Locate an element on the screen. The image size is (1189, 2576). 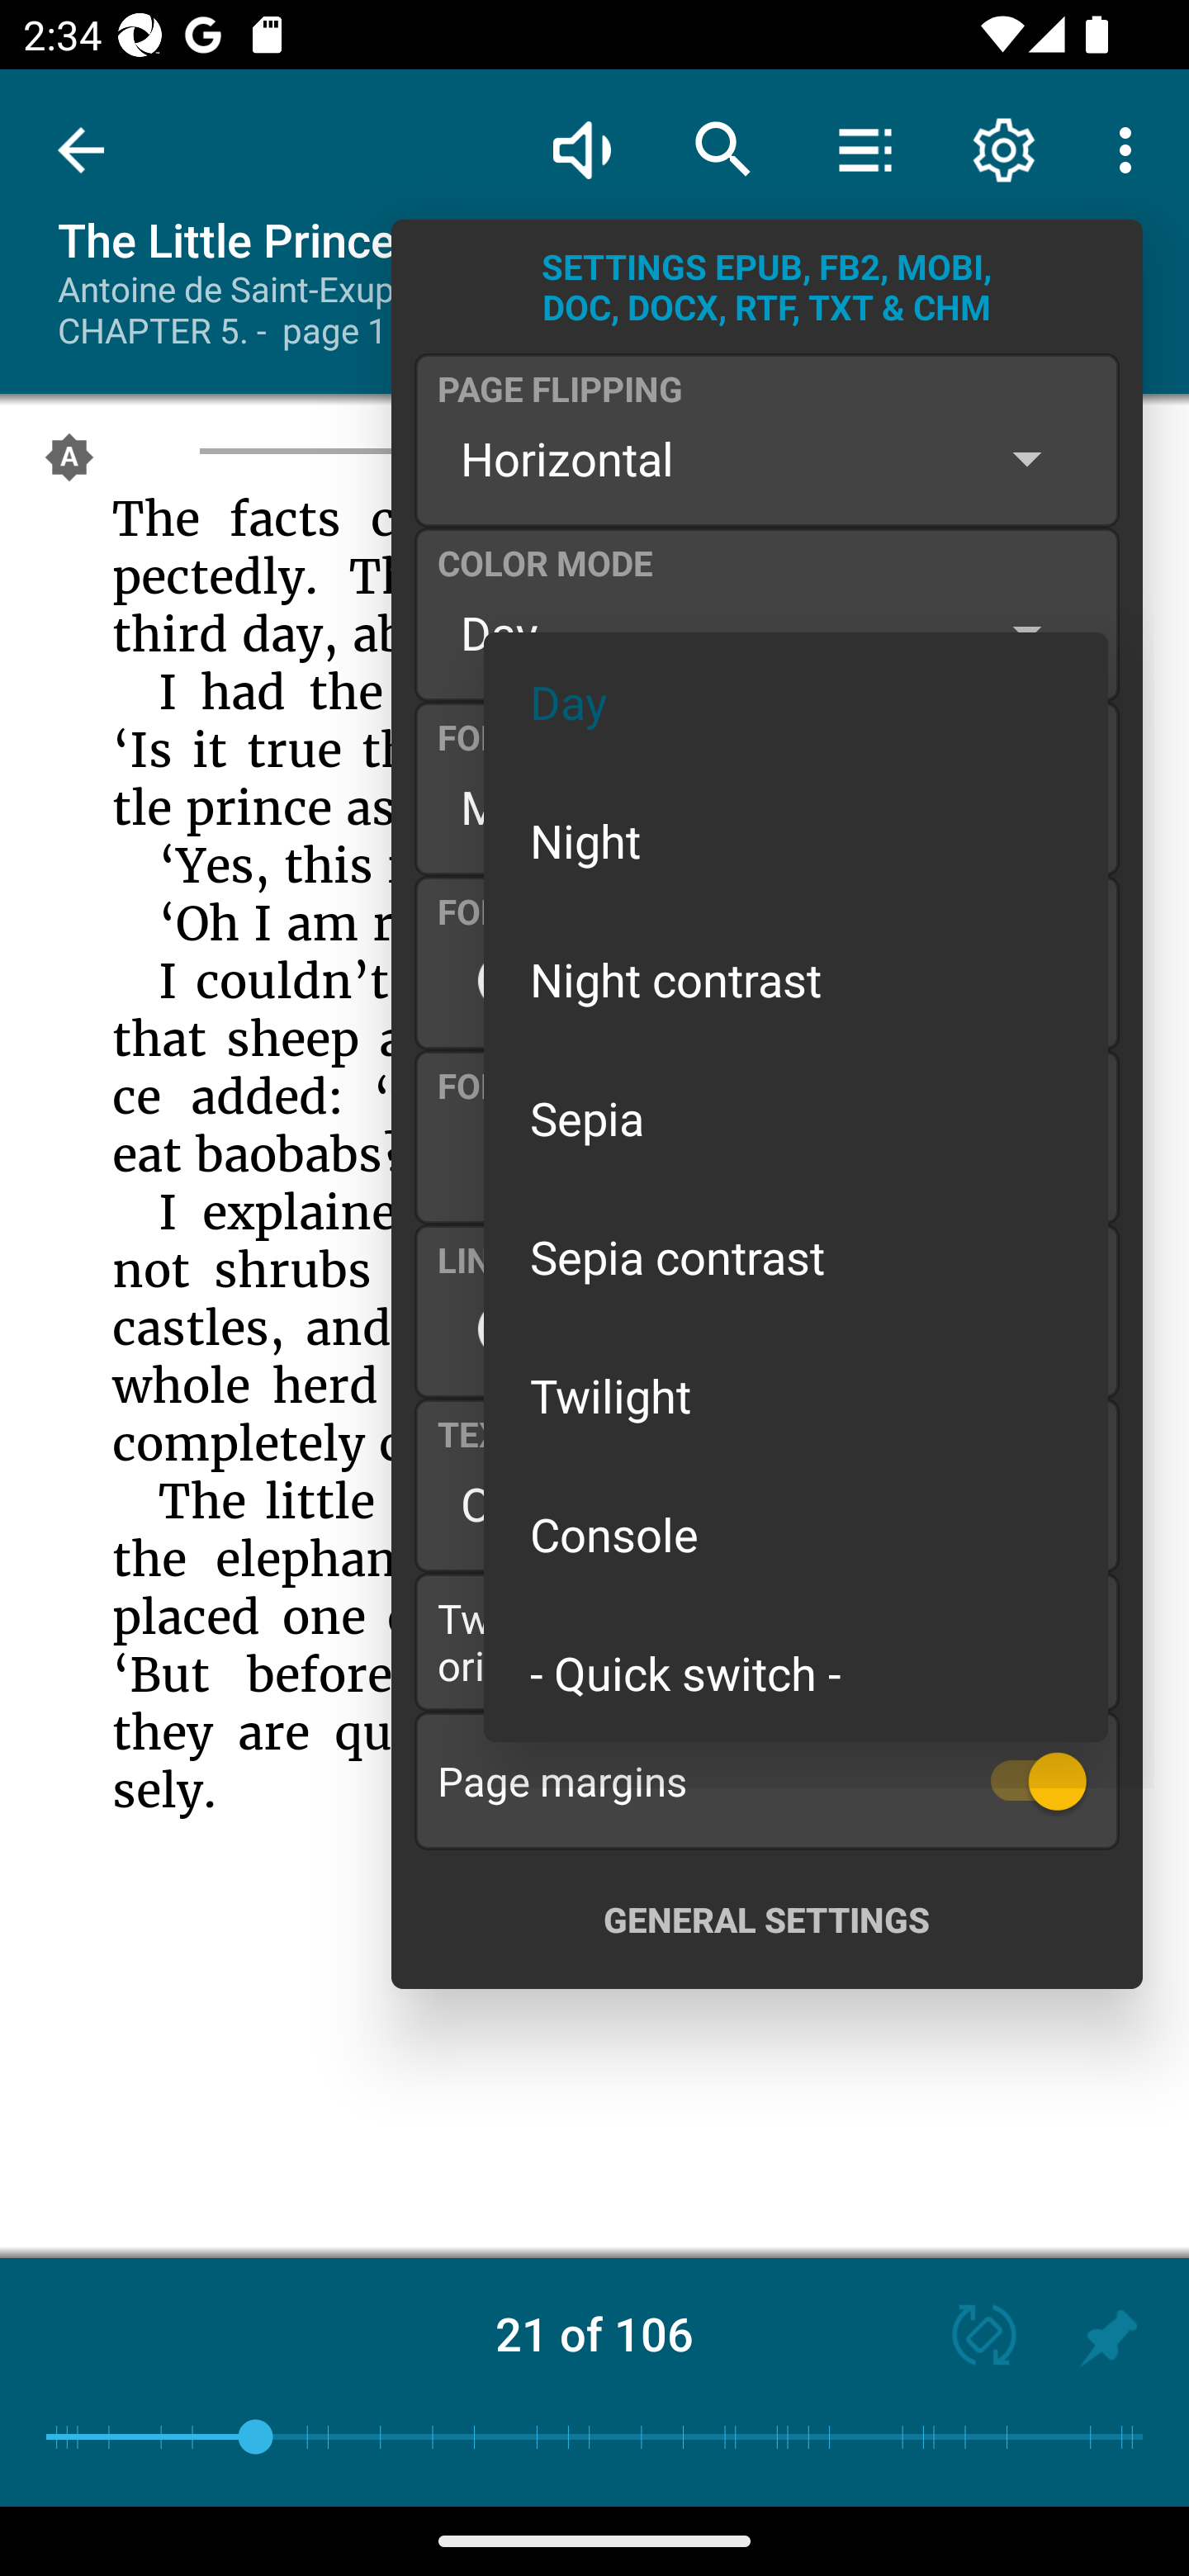
- Quick switch - is located at coordinates (796, 1671).